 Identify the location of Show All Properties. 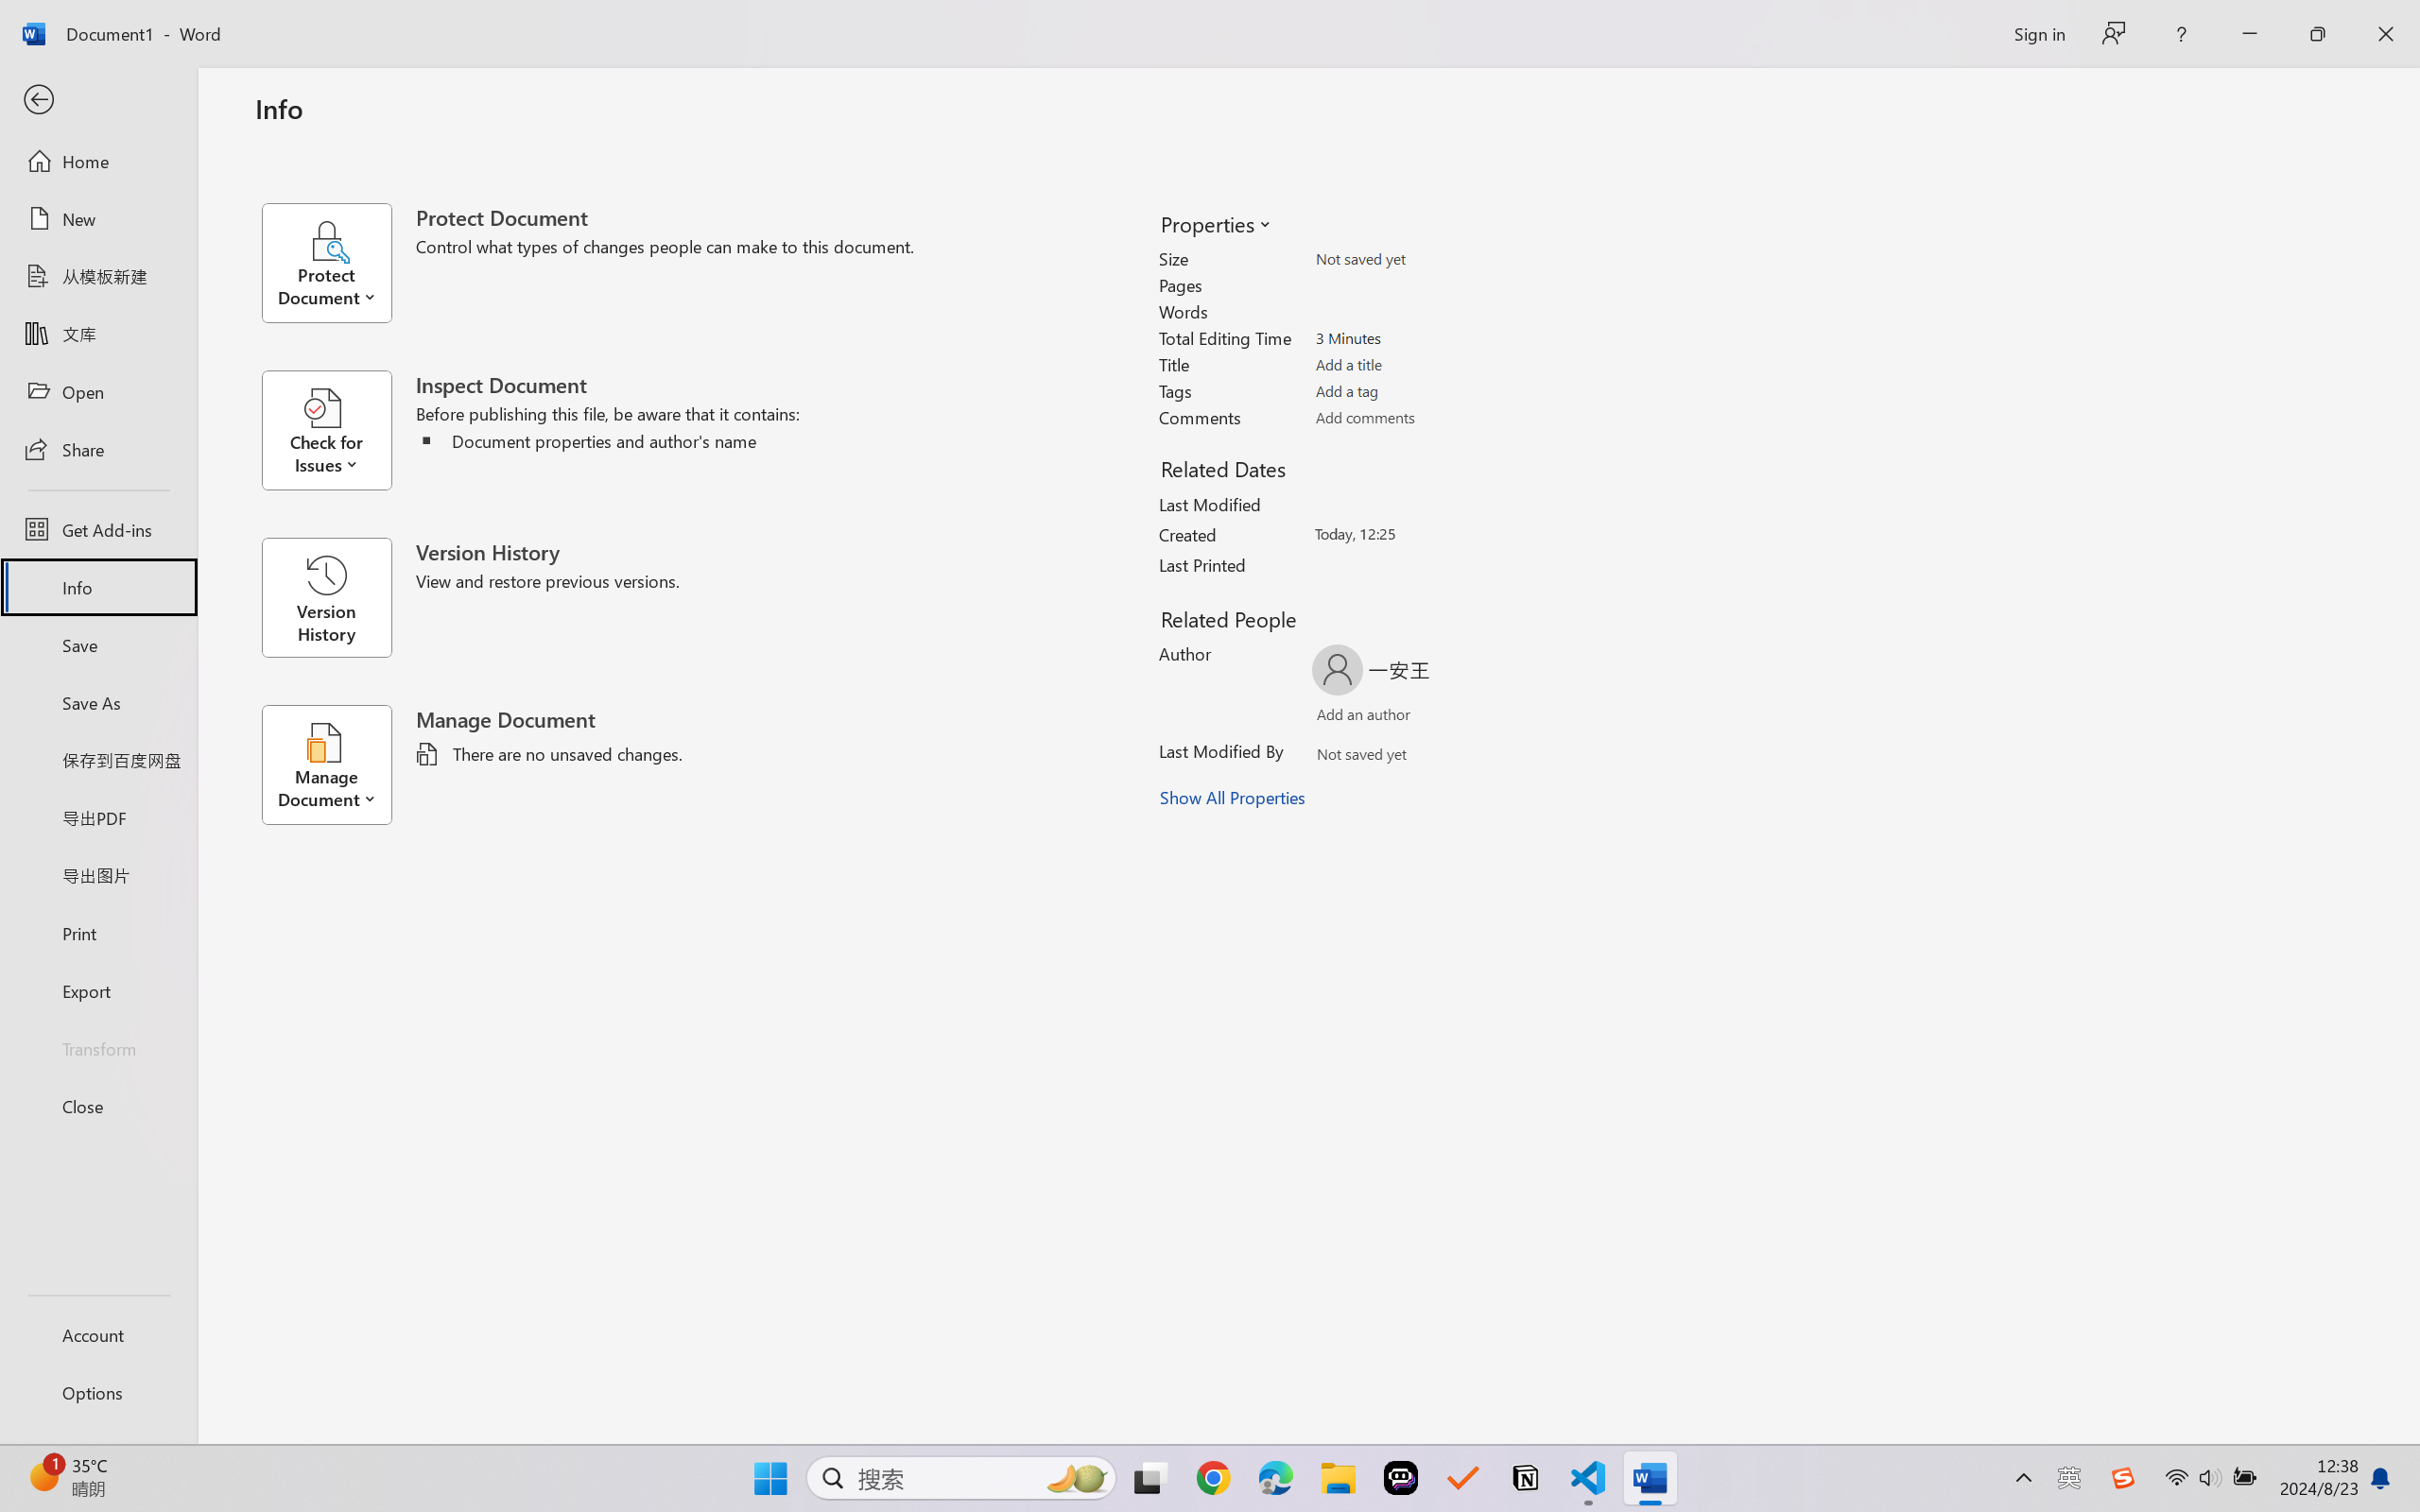
(1233, 798).